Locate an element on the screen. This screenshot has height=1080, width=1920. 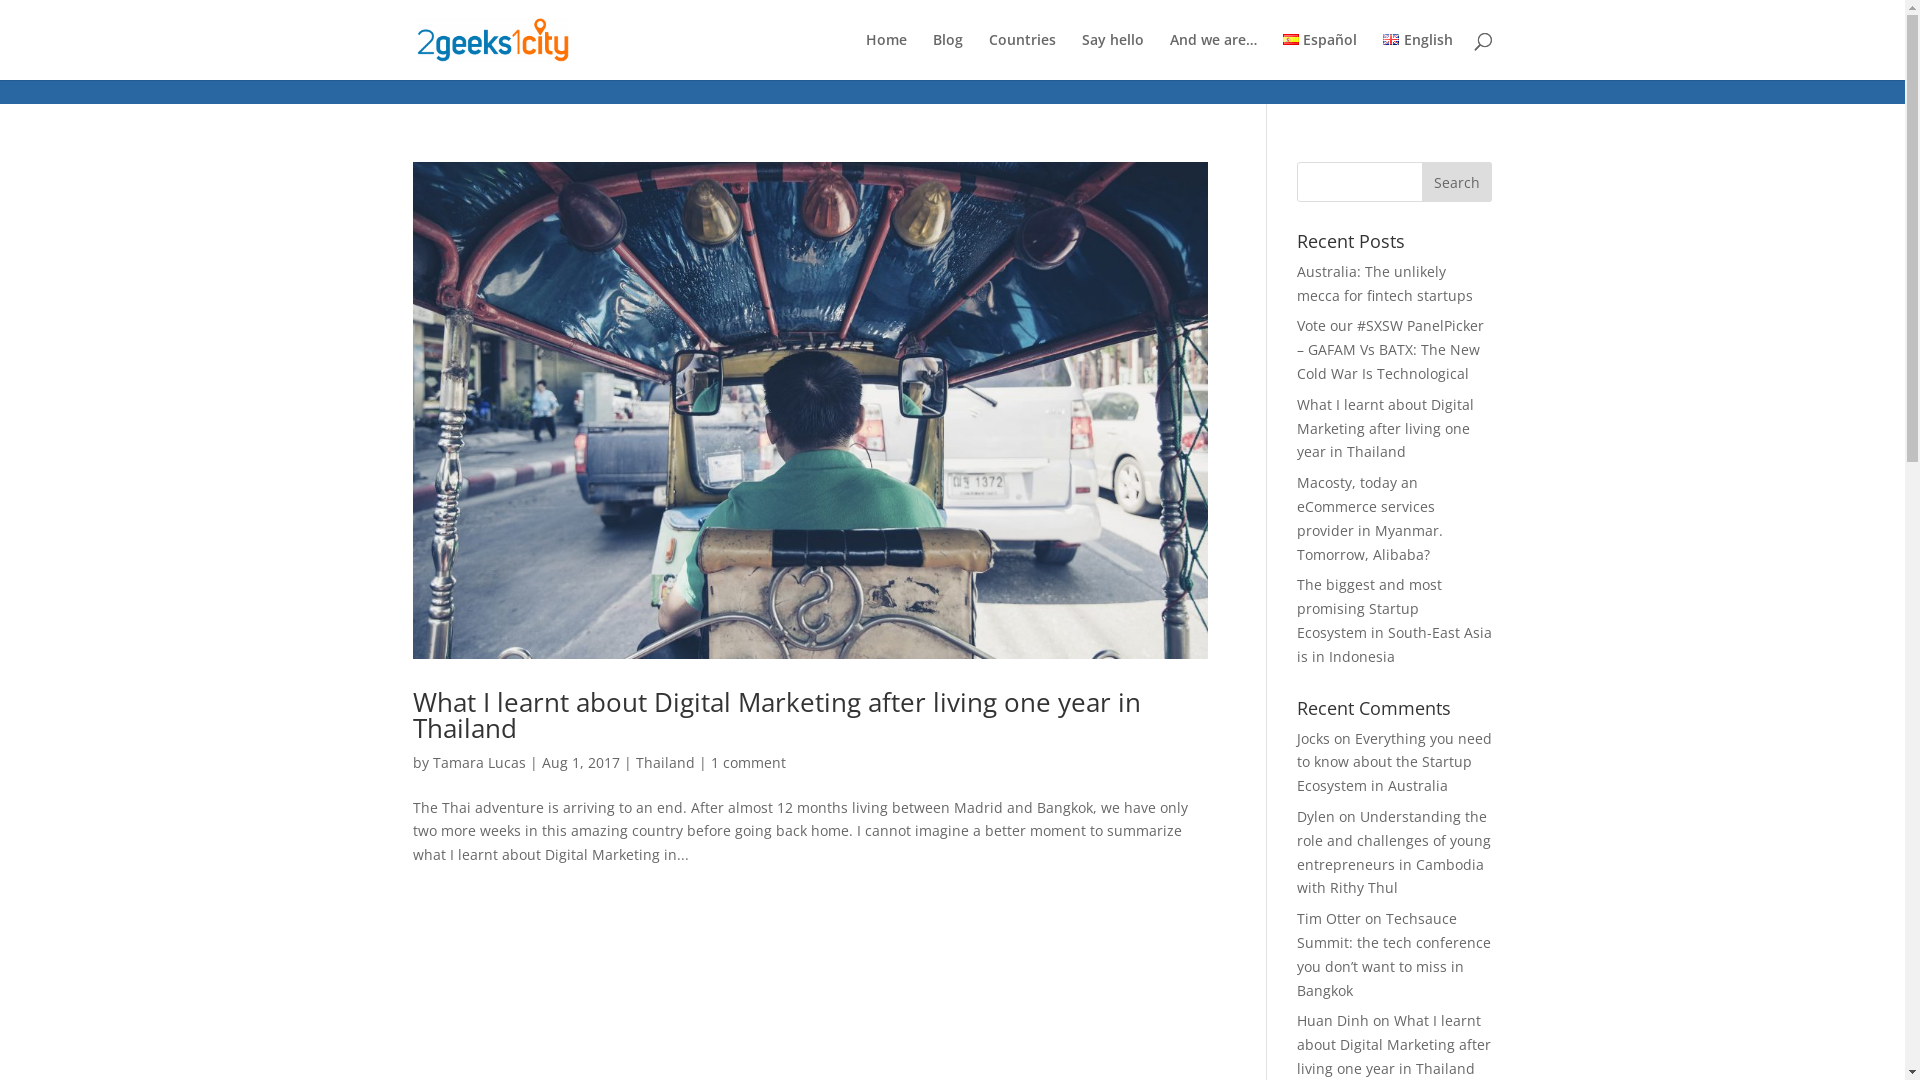
Dylen is located at coordinates (1316, 816).